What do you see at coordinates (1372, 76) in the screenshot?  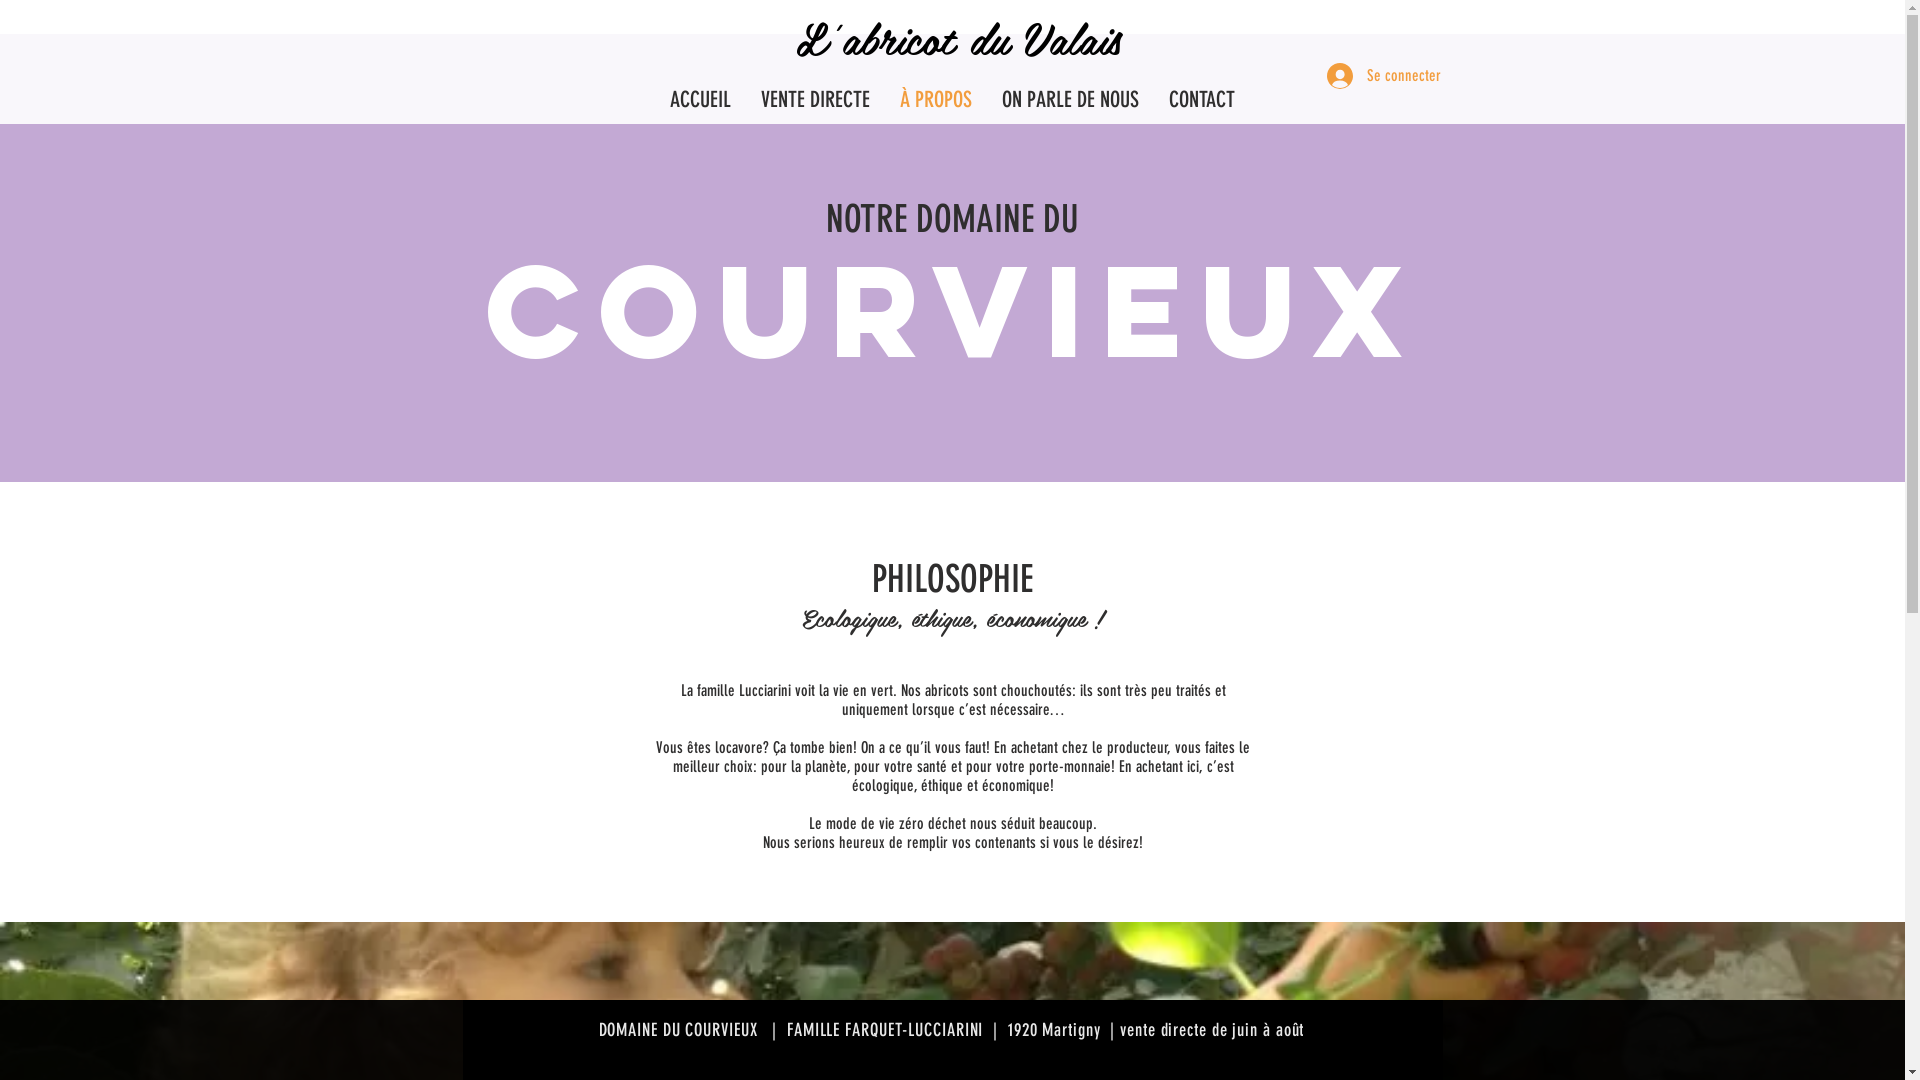 I see `Se connecter` at bounding box center [1372, 76].